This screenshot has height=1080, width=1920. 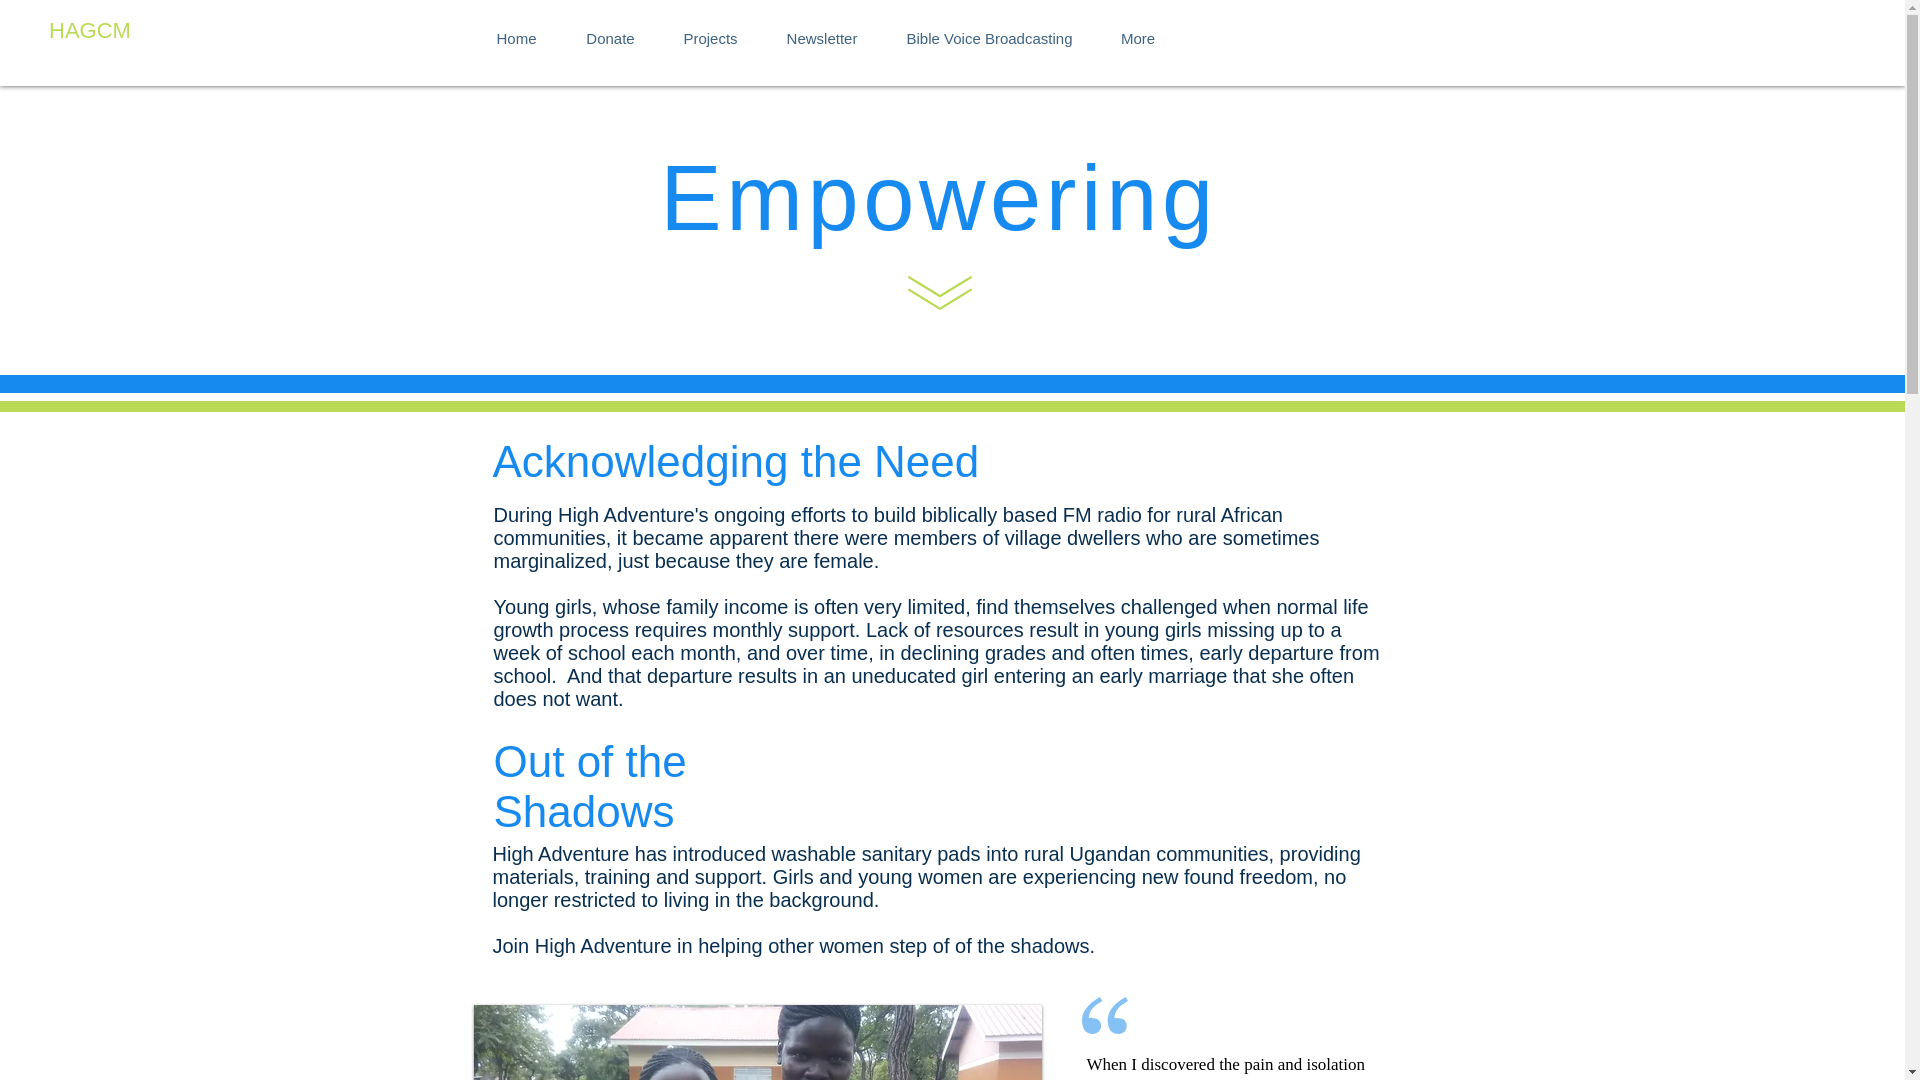 I want to click on Donate, so click(x=611, y=30).